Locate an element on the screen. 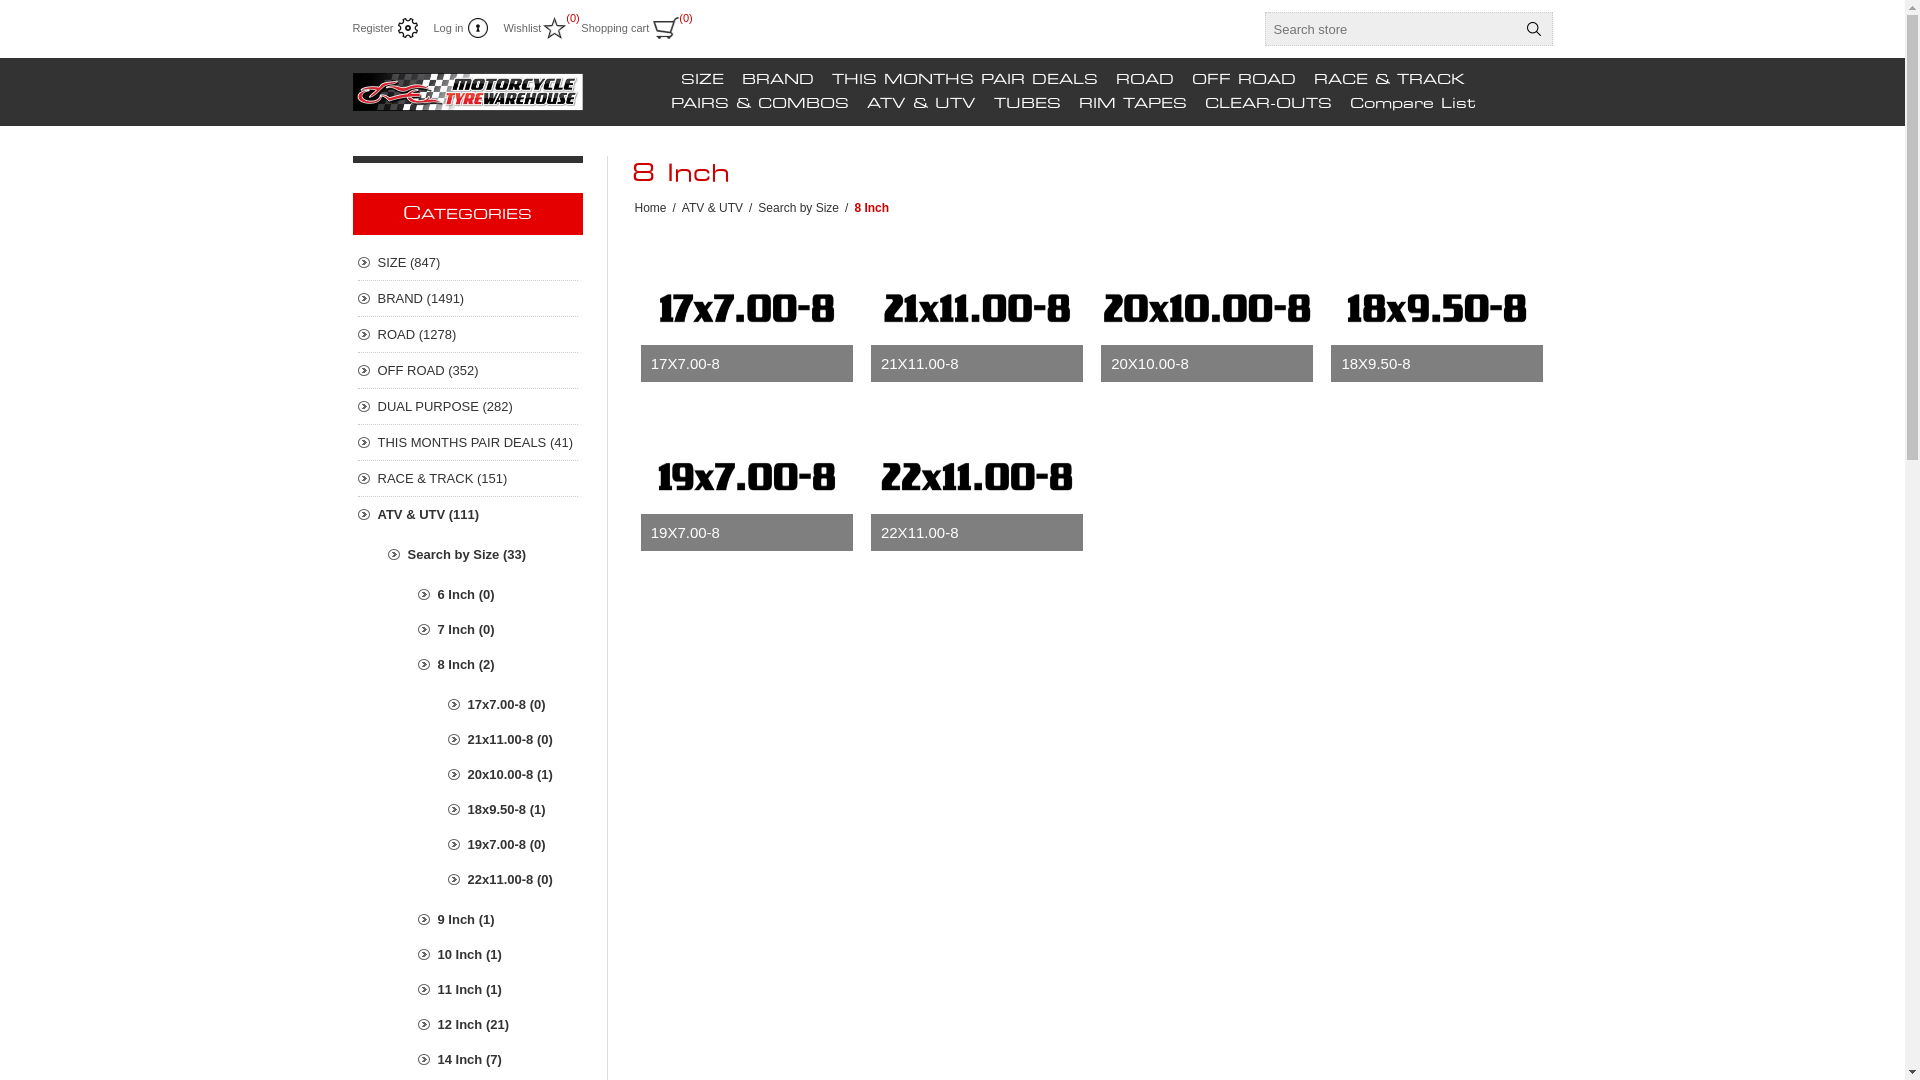 This screenshot has width=1920, height=1080. 12 Inch (21) is located at coordinates (498, 1024).